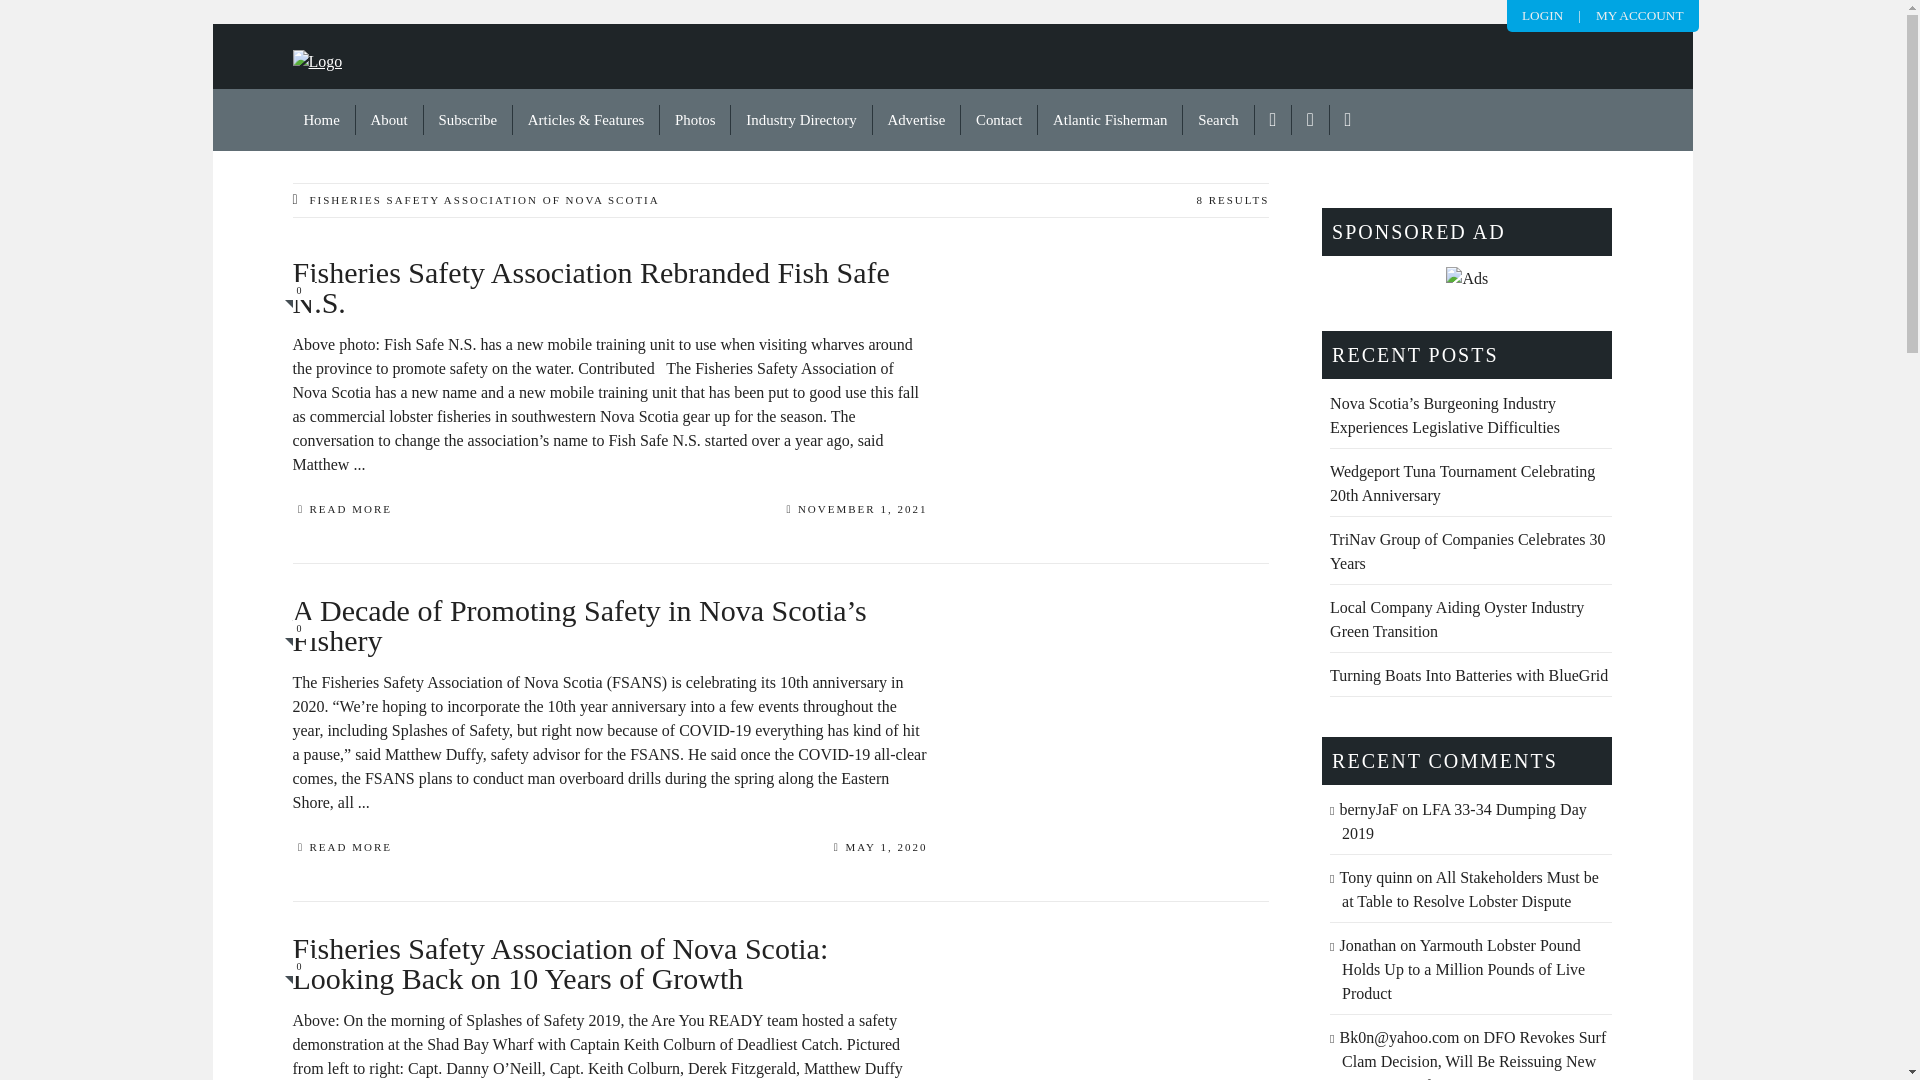 The image size is (1920, 1080). Describe the element at coordinates (917, 120) in the screenshot. I see `Advertise` at that location.